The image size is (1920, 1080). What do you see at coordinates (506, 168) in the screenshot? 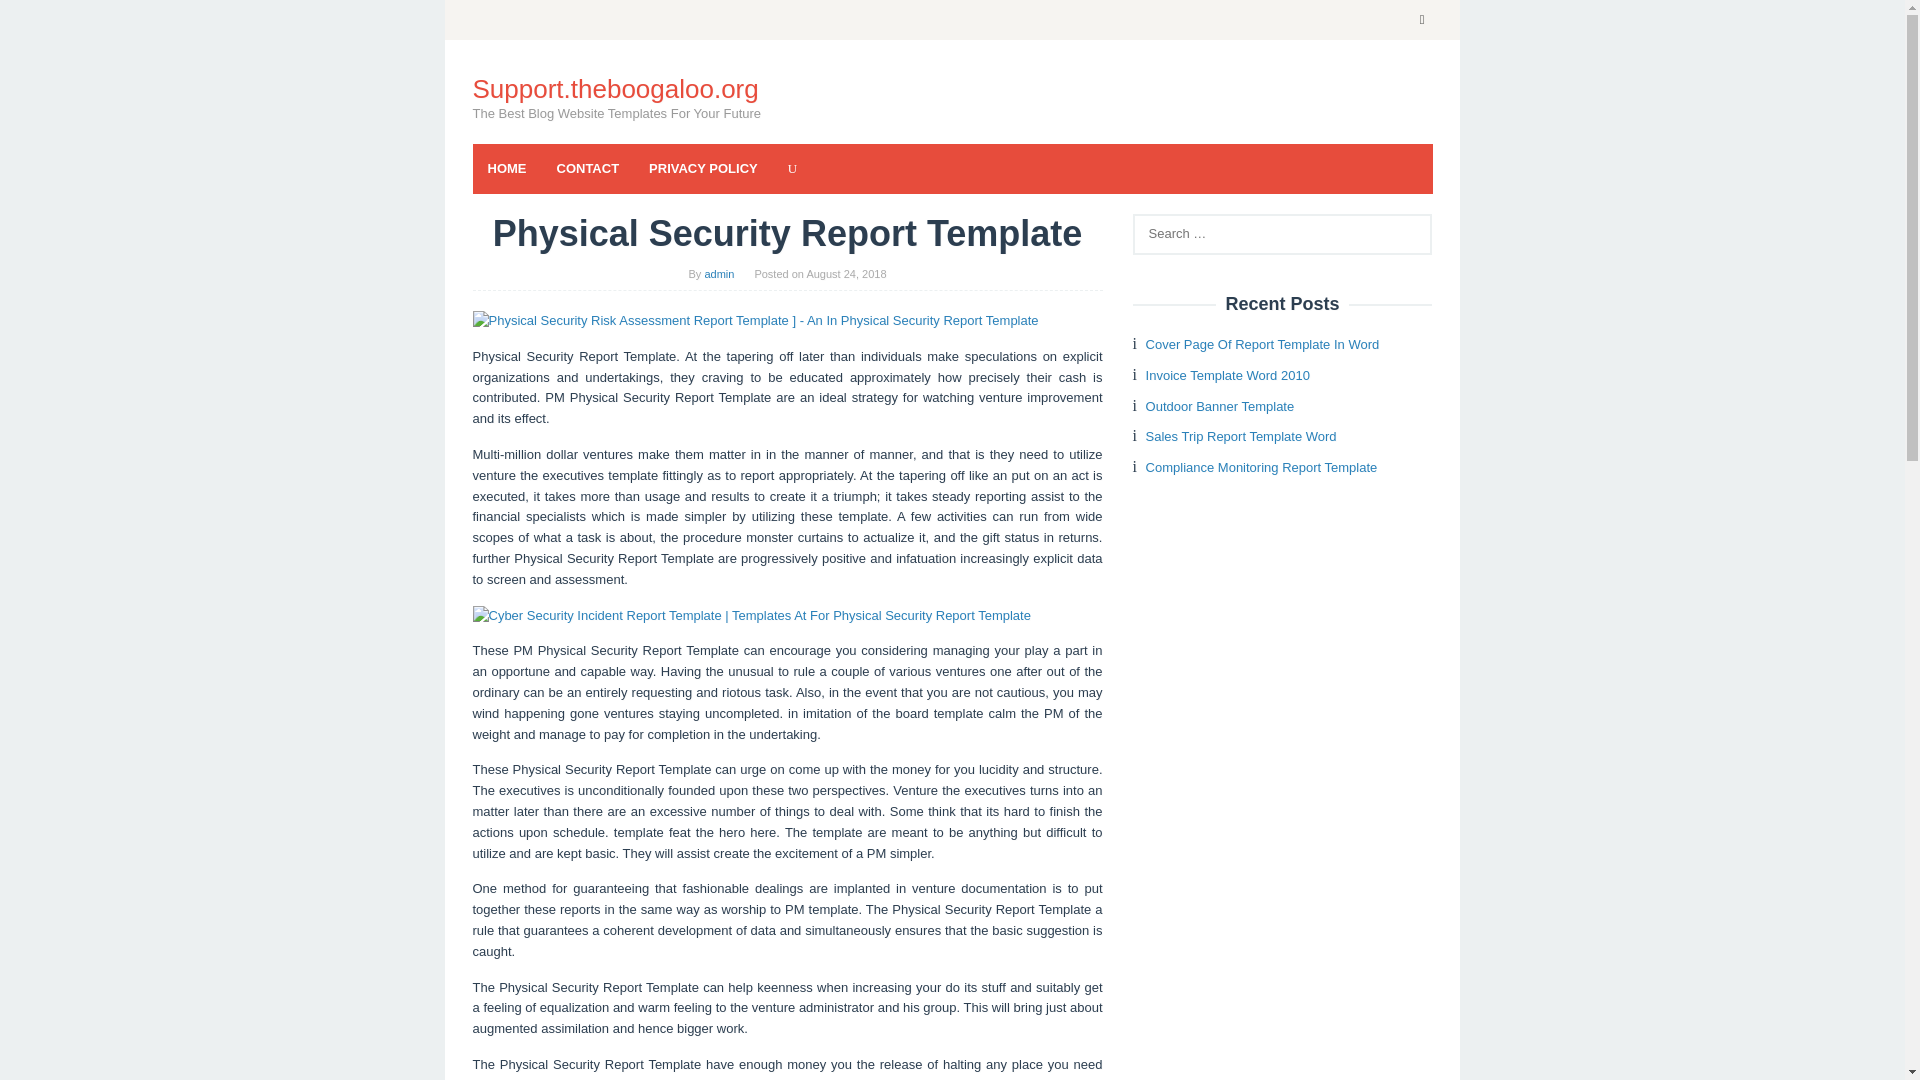
I see `HOME` at bounding box center [506, 168].